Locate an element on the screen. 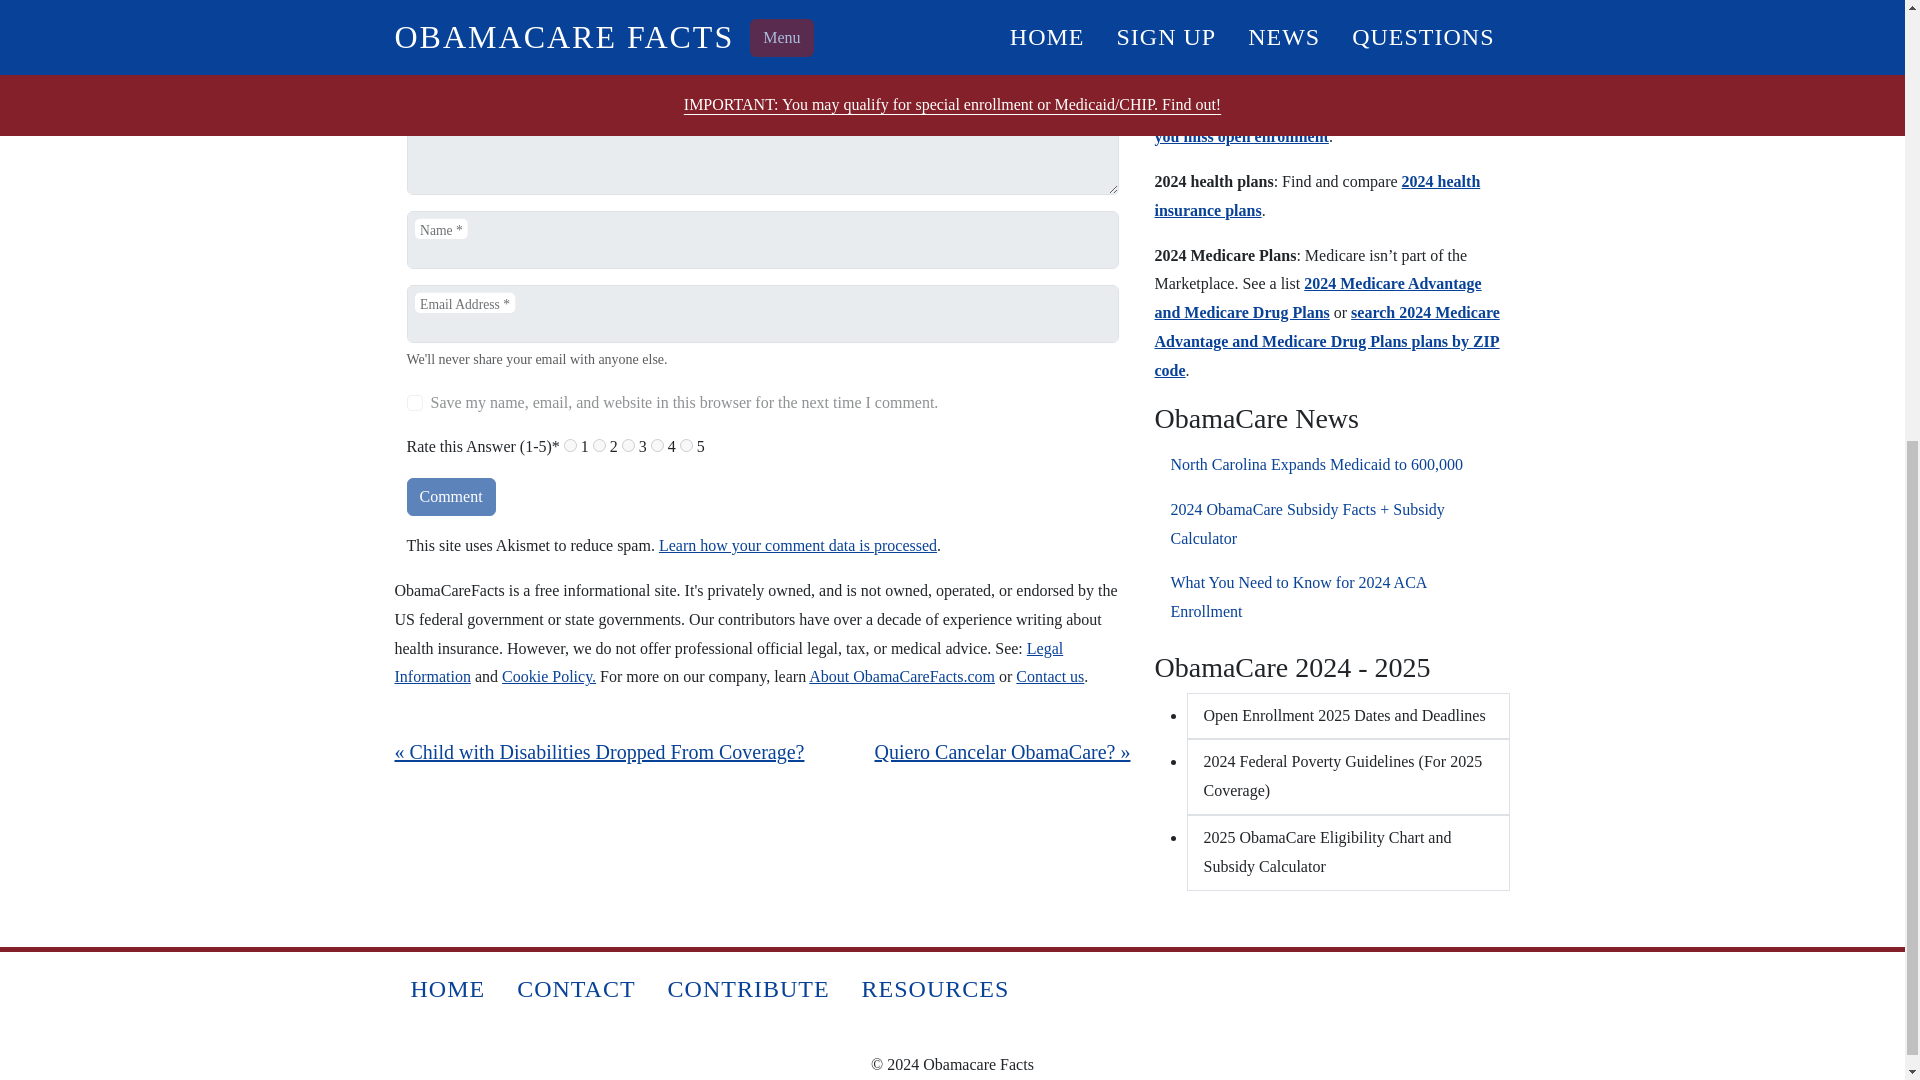  2024 Medicare Advantage and Medicare Drug Plans is located at coordinates (1316, 298).